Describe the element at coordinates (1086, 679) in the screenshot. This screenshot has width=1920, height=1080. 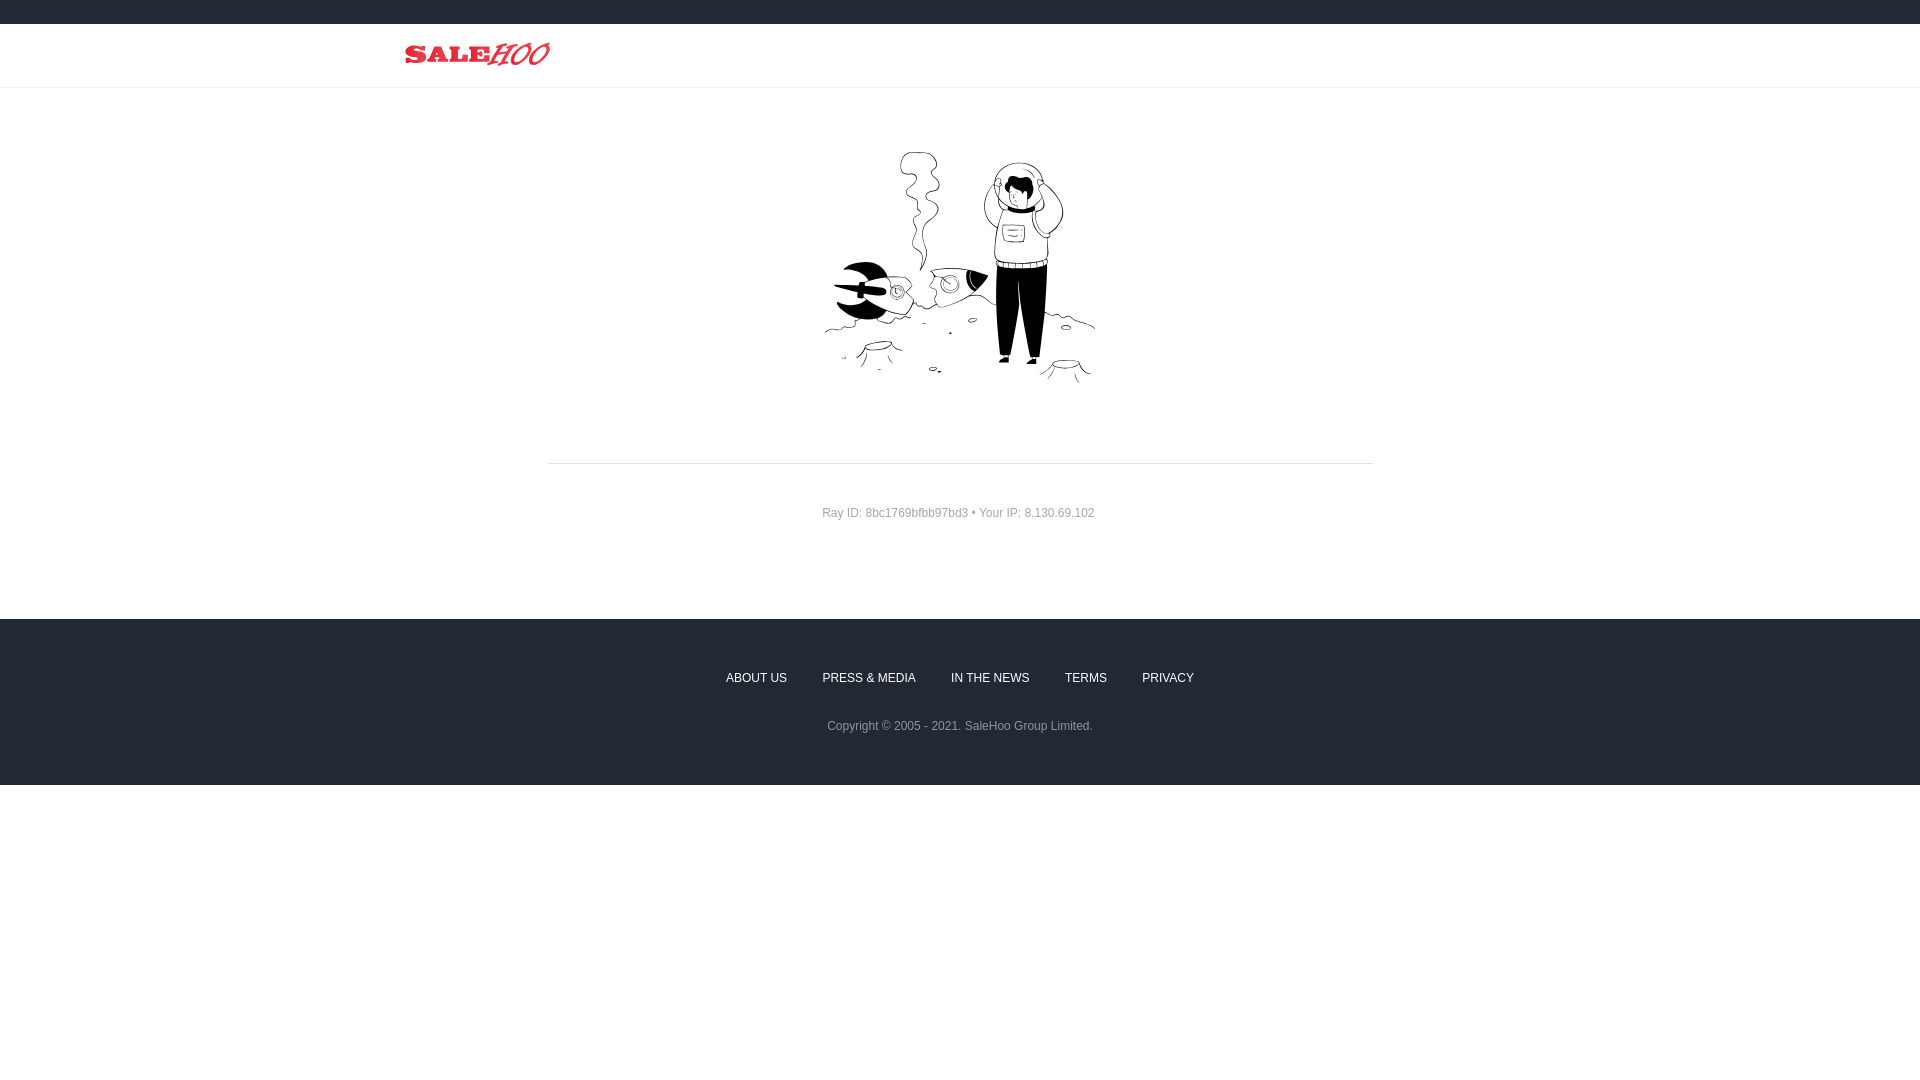
I see `TERMS` at that location.